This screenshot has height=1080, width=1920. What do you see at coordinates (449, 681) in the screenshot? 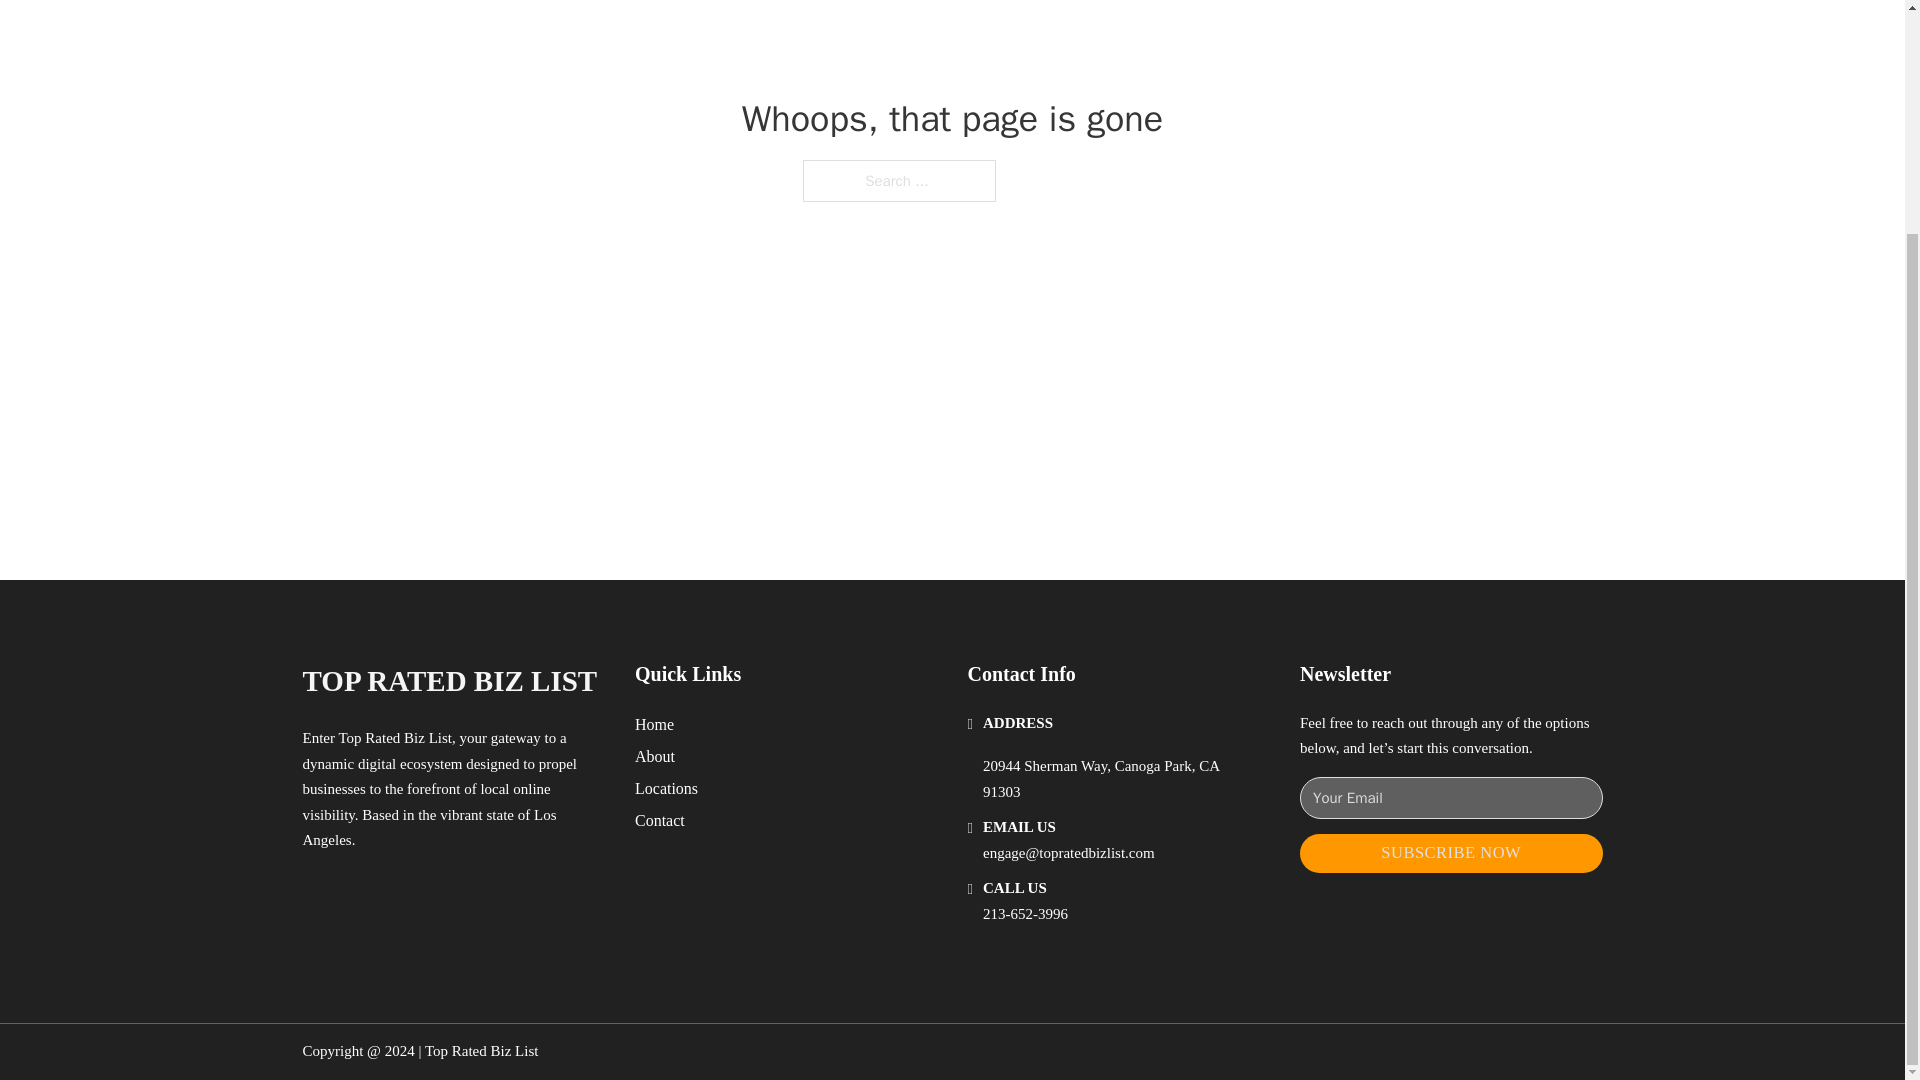
I see `TOP RATED BIZ LIST` at bounding box center [449, 681].